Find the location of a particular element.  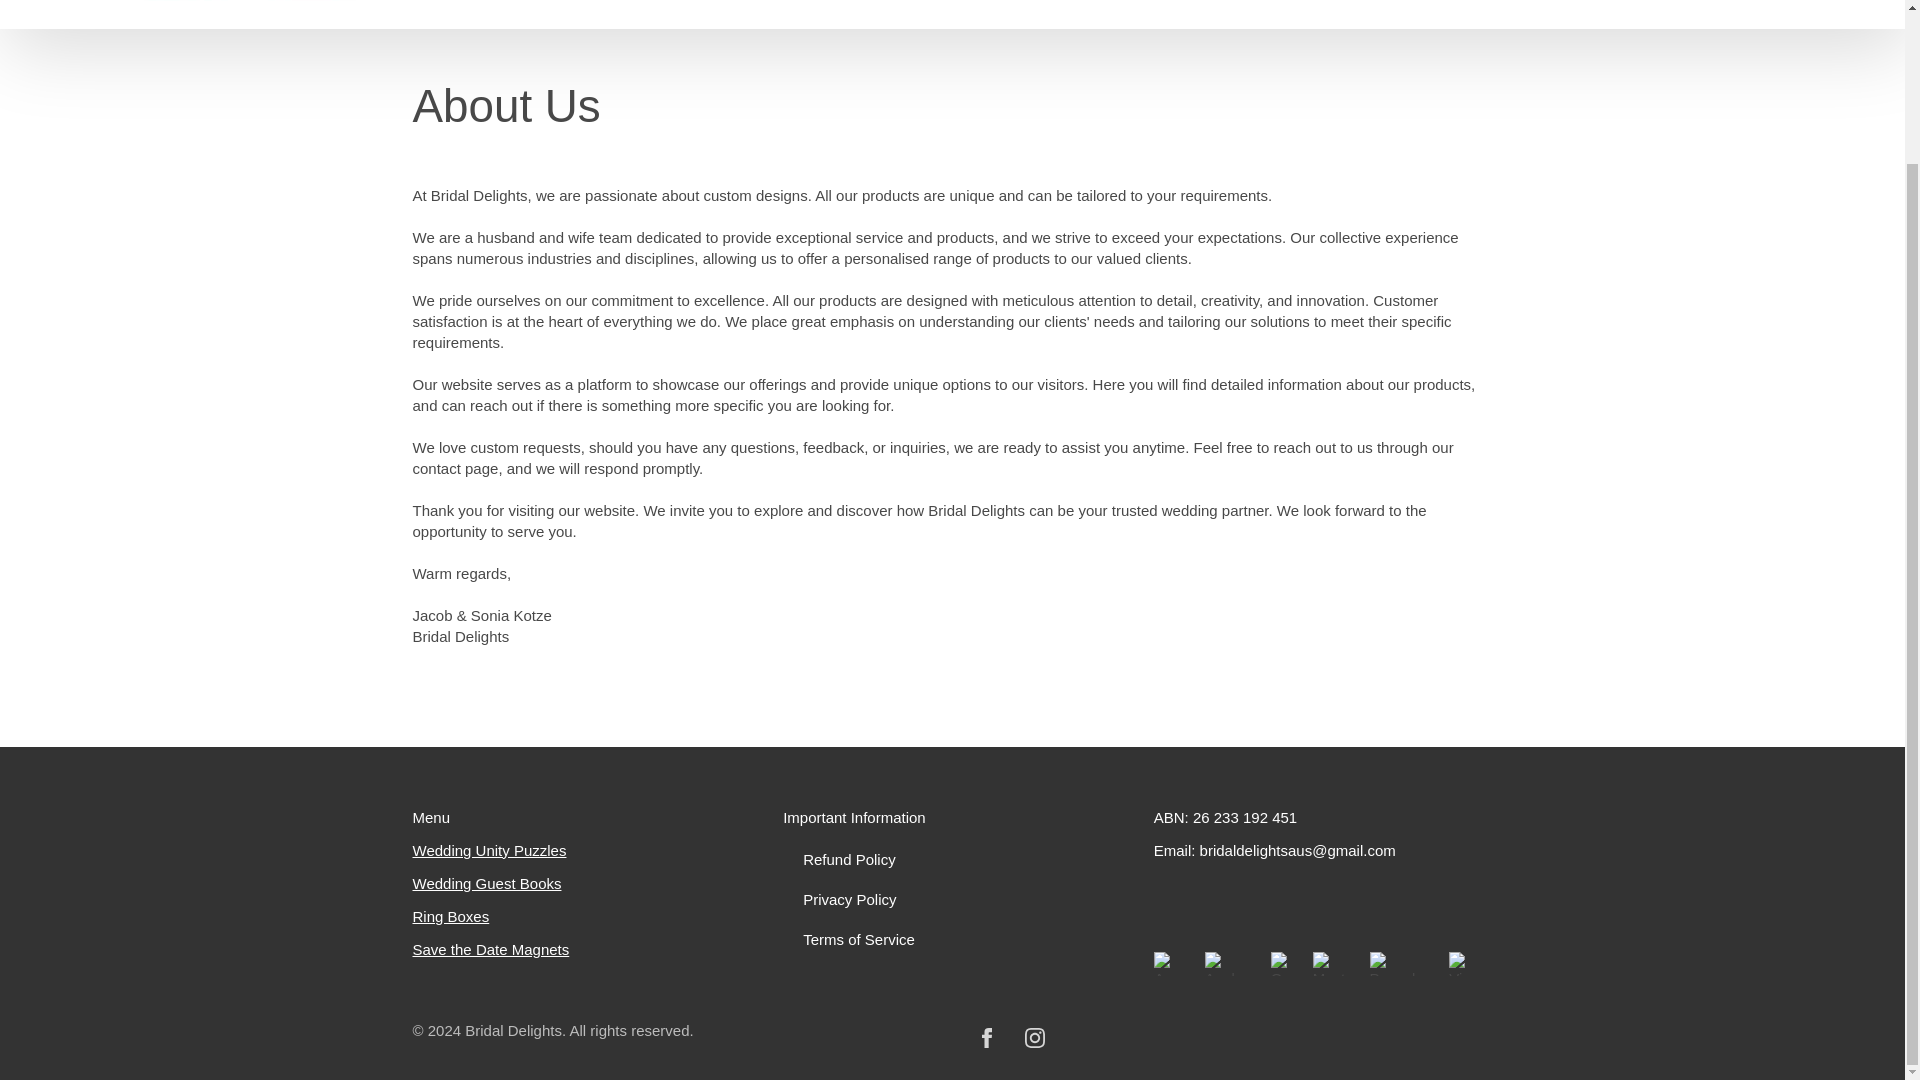

Save the Date Magnets is located at coordinates (490, 949).